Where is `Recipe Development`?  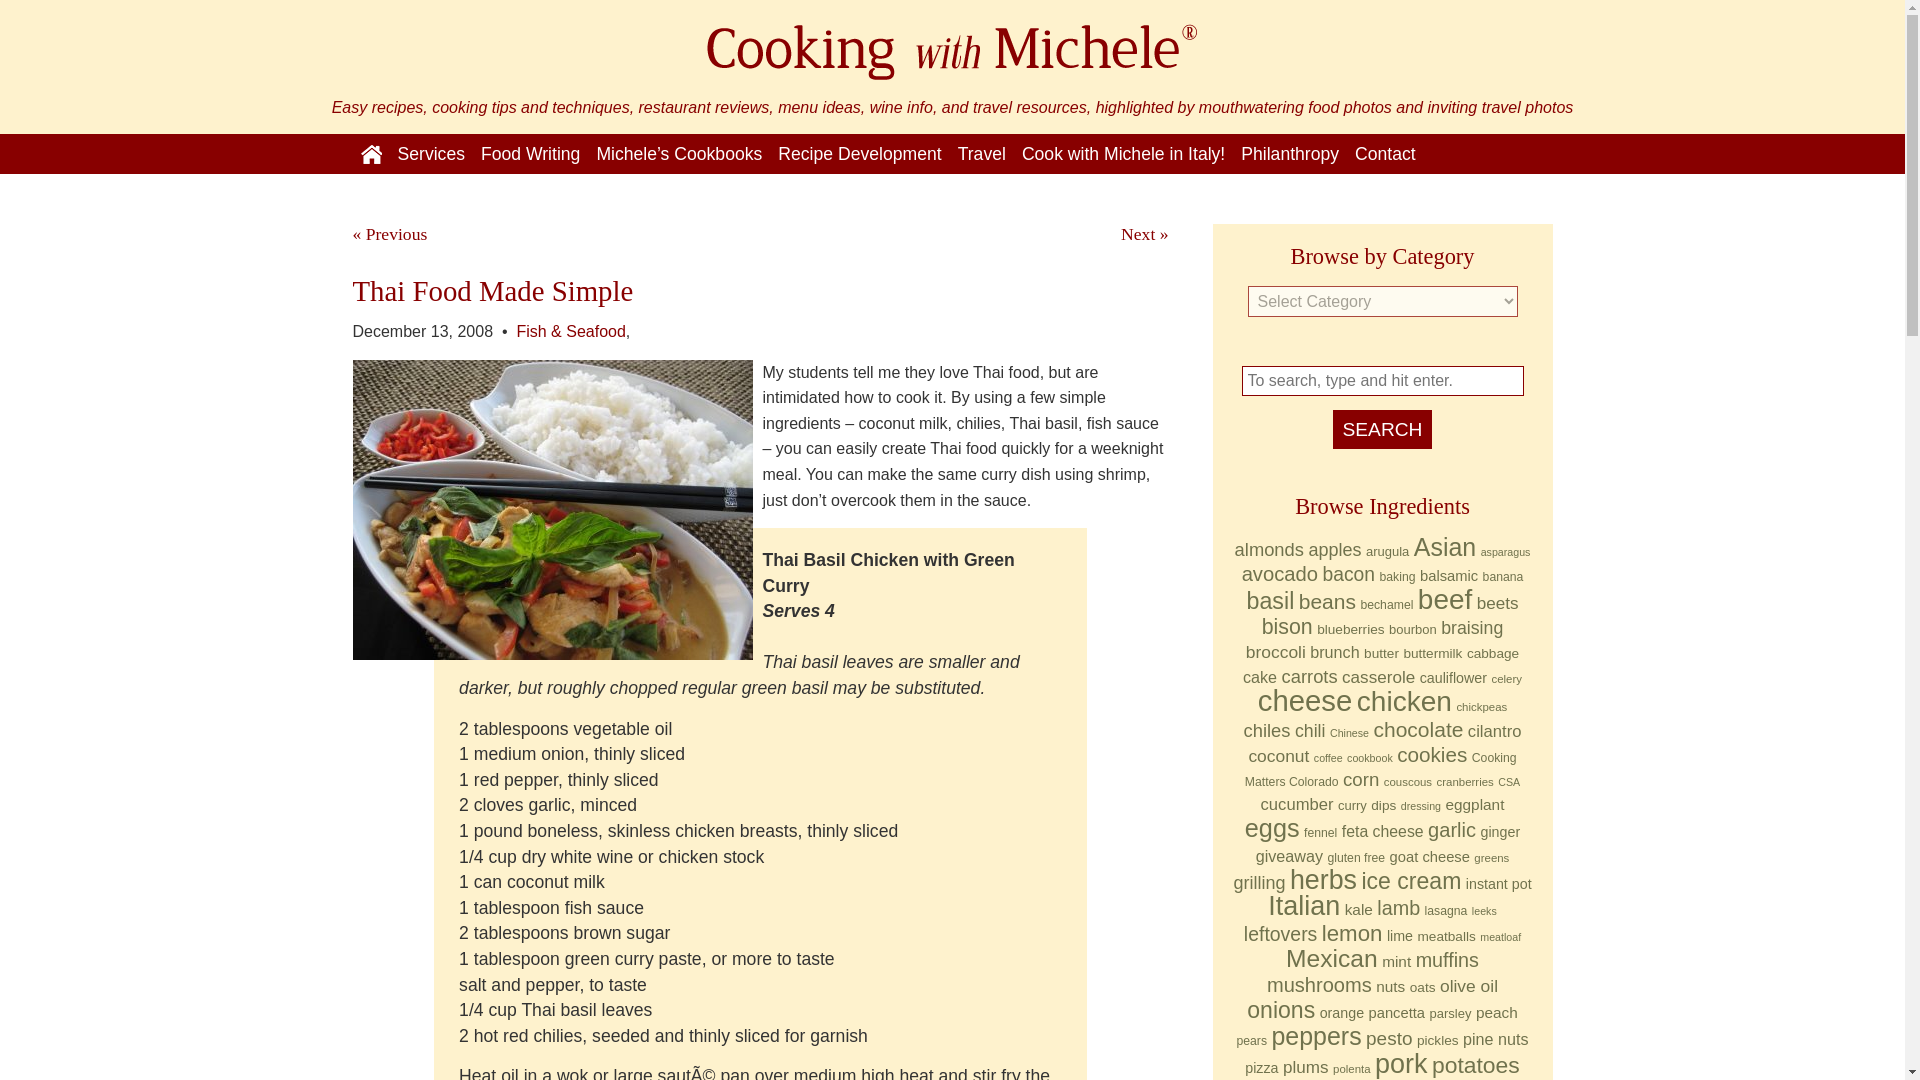
Recipe Development is located at coordinates (858, 154).